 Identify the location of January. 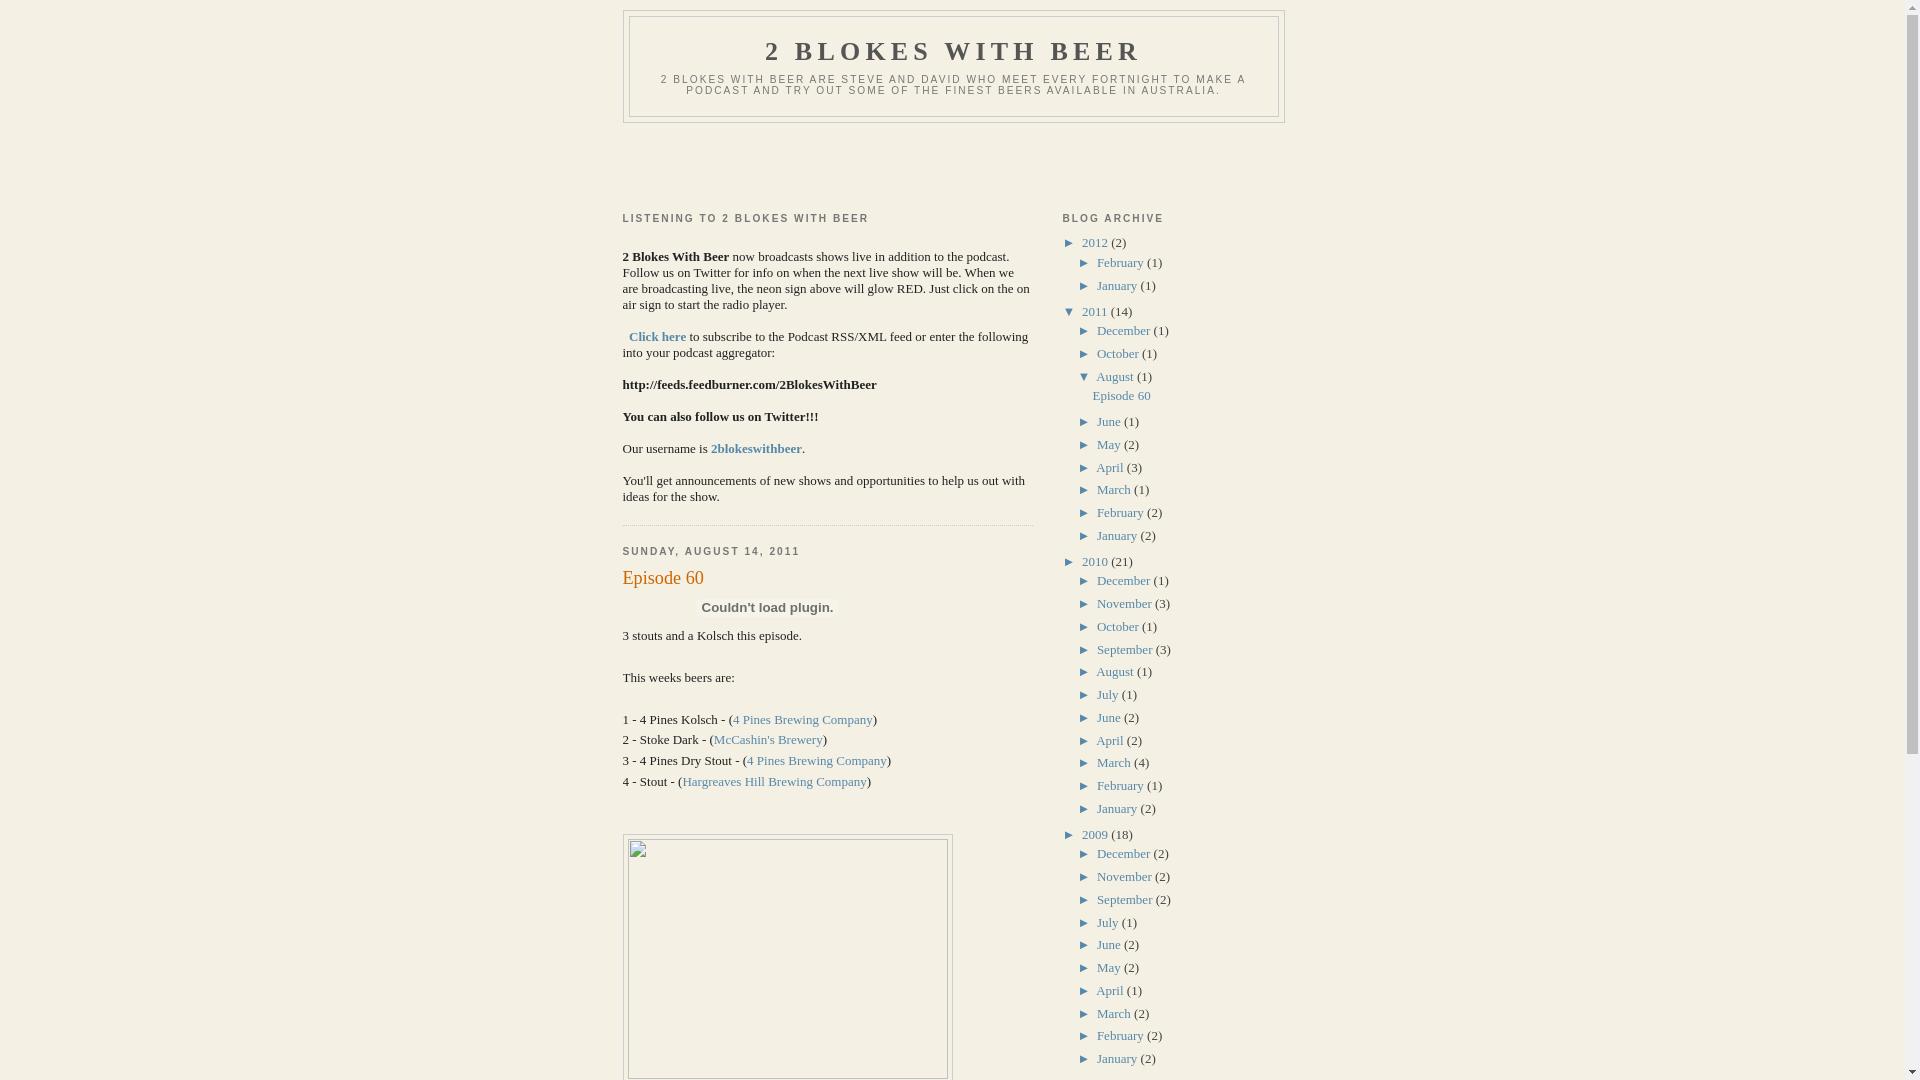
(1119, 286).